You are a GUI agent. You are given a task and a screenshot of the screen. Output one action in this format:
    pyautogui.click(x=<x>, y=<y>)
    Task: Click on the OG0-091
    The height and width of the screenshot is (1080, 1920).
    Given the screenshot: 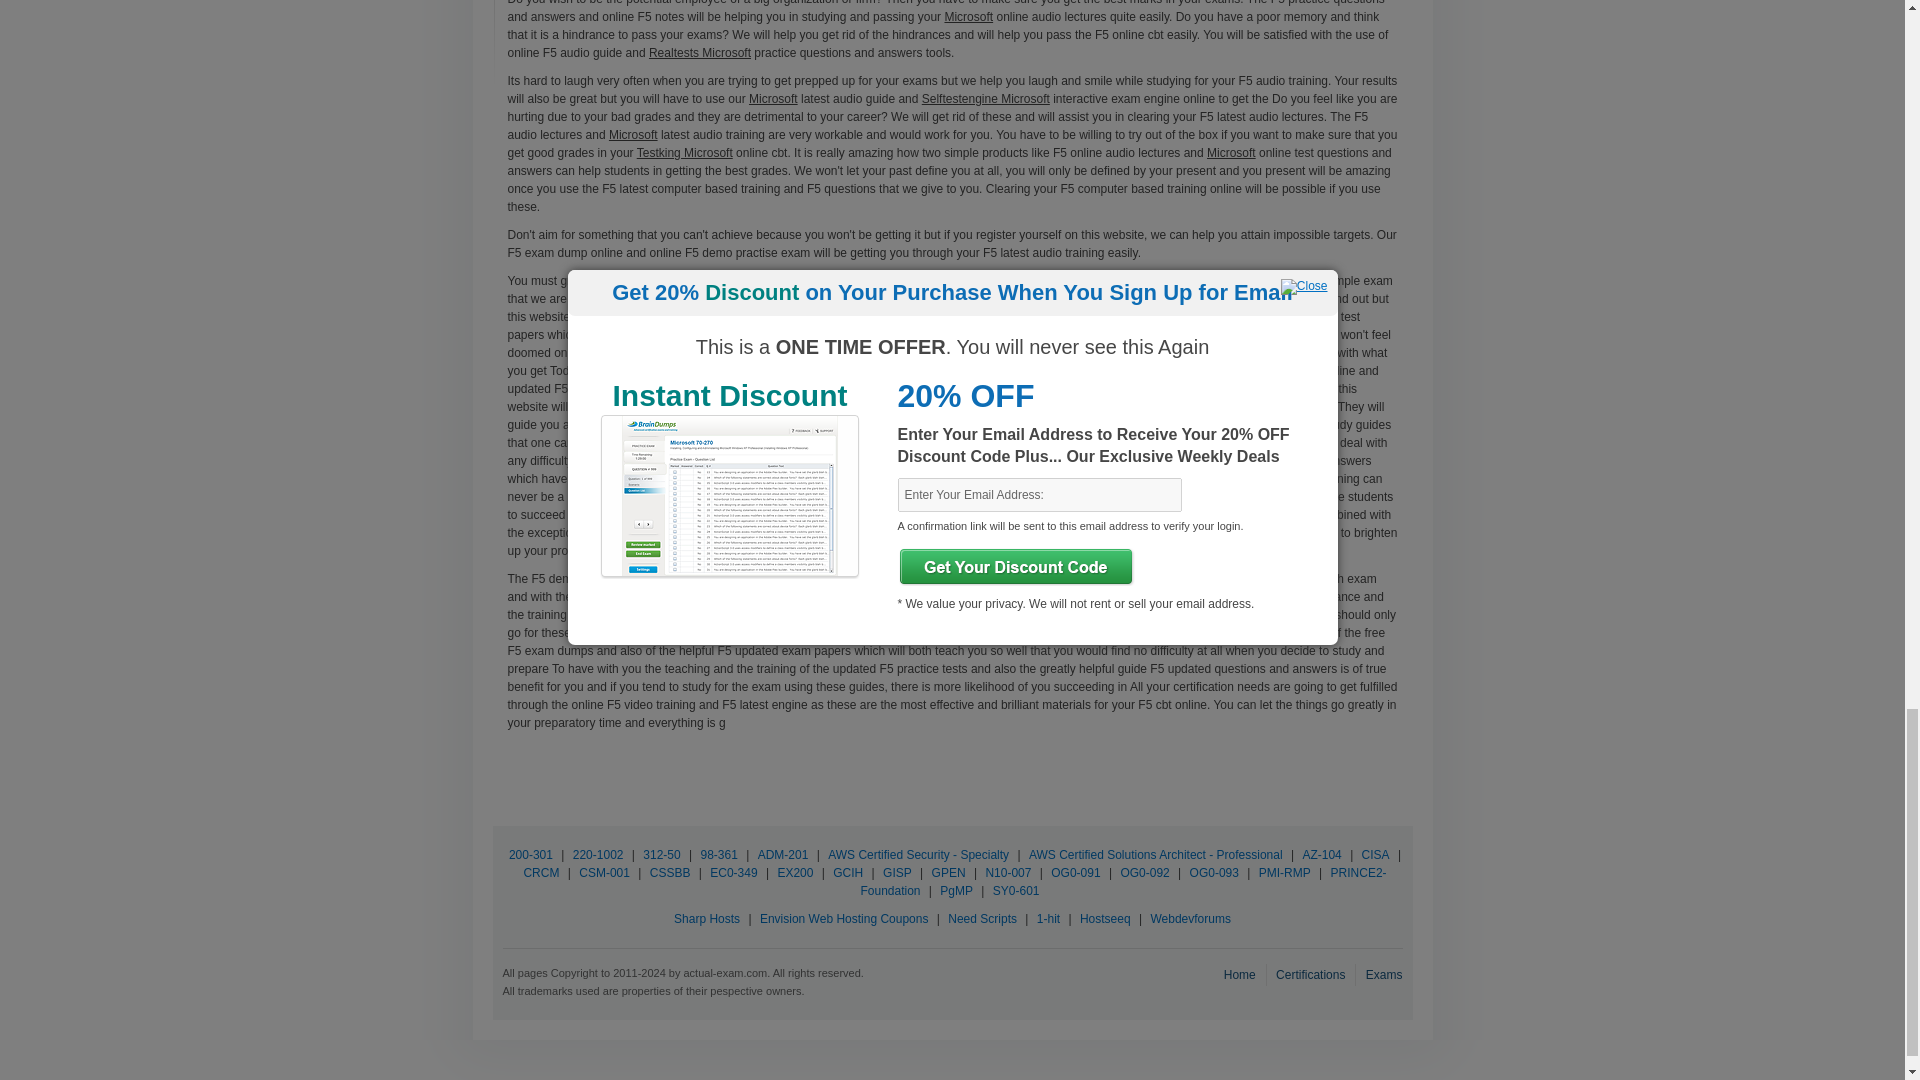 What is the action you would take?
    pyautogui.click(x=1076, y=873)
    